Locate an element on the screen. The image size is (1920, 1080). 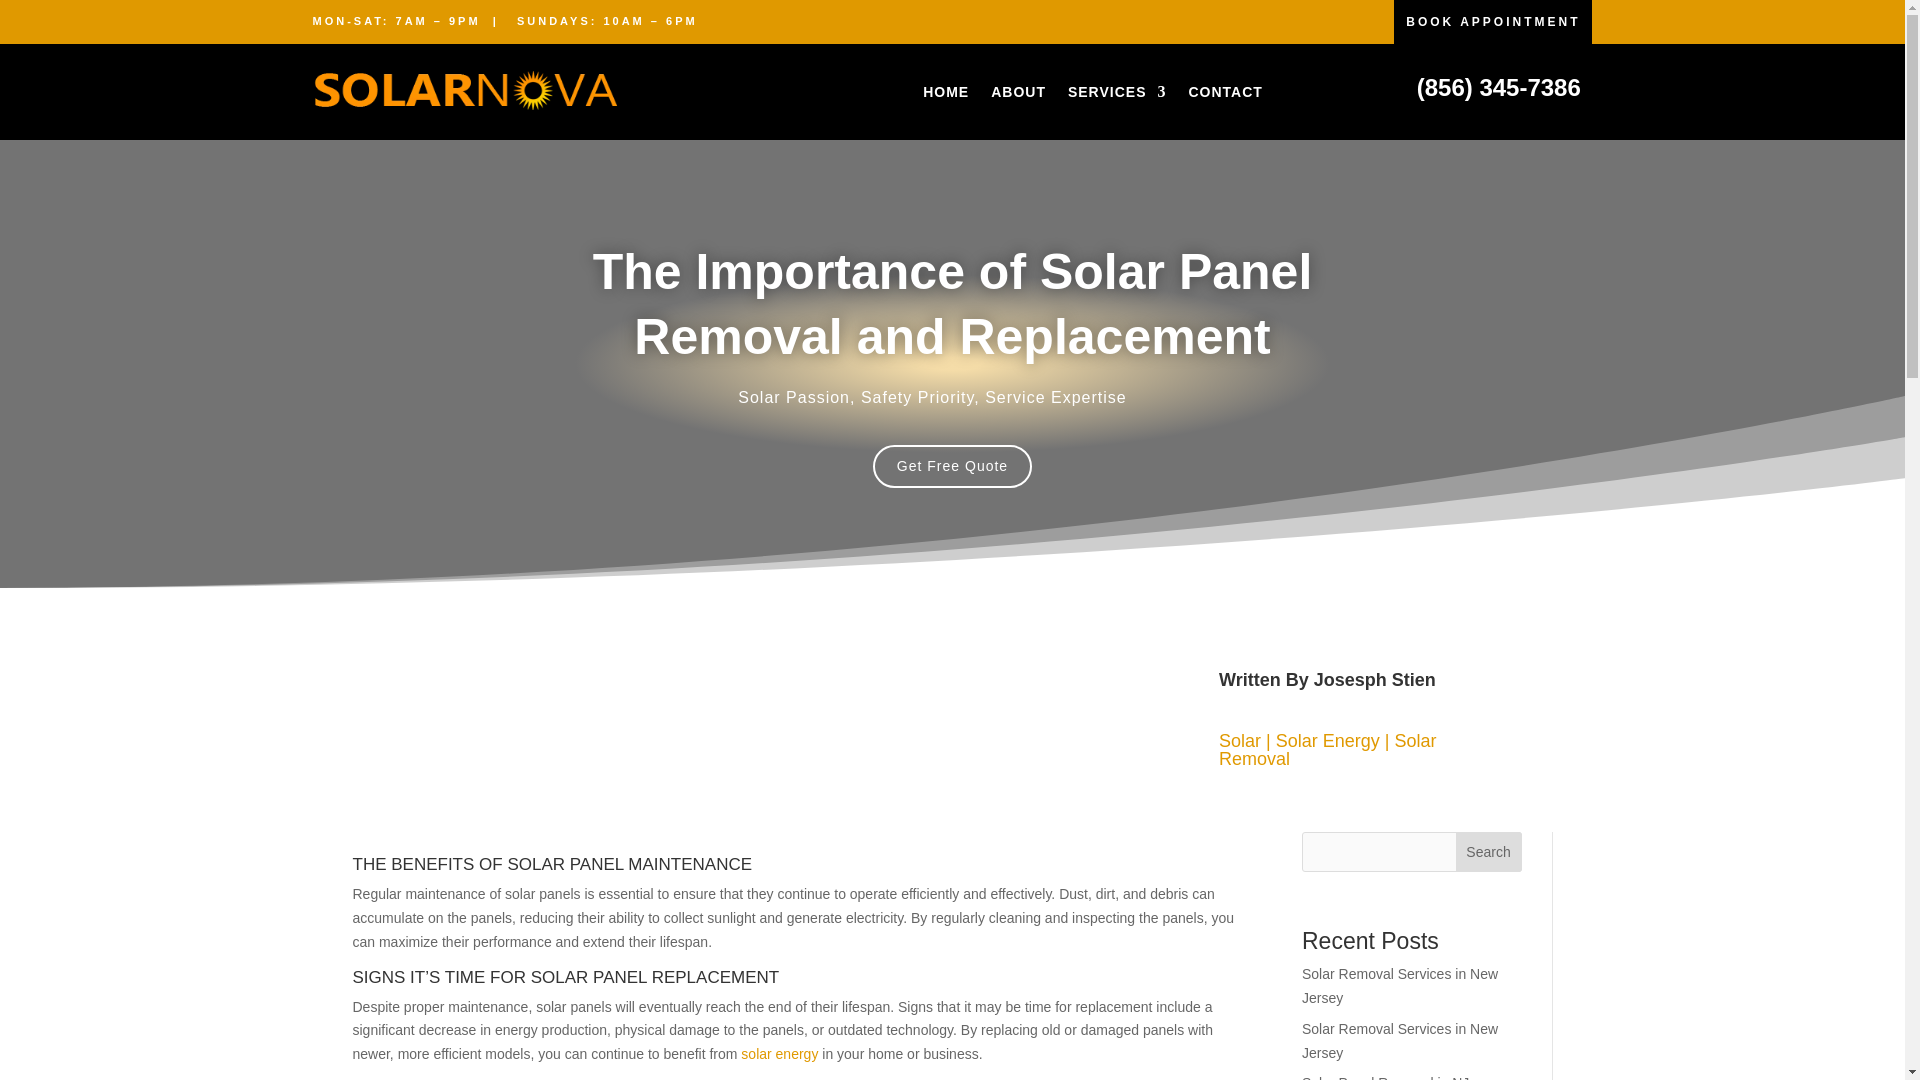
BOOK APPOINTMENT is located at coordinates (1492, 22).